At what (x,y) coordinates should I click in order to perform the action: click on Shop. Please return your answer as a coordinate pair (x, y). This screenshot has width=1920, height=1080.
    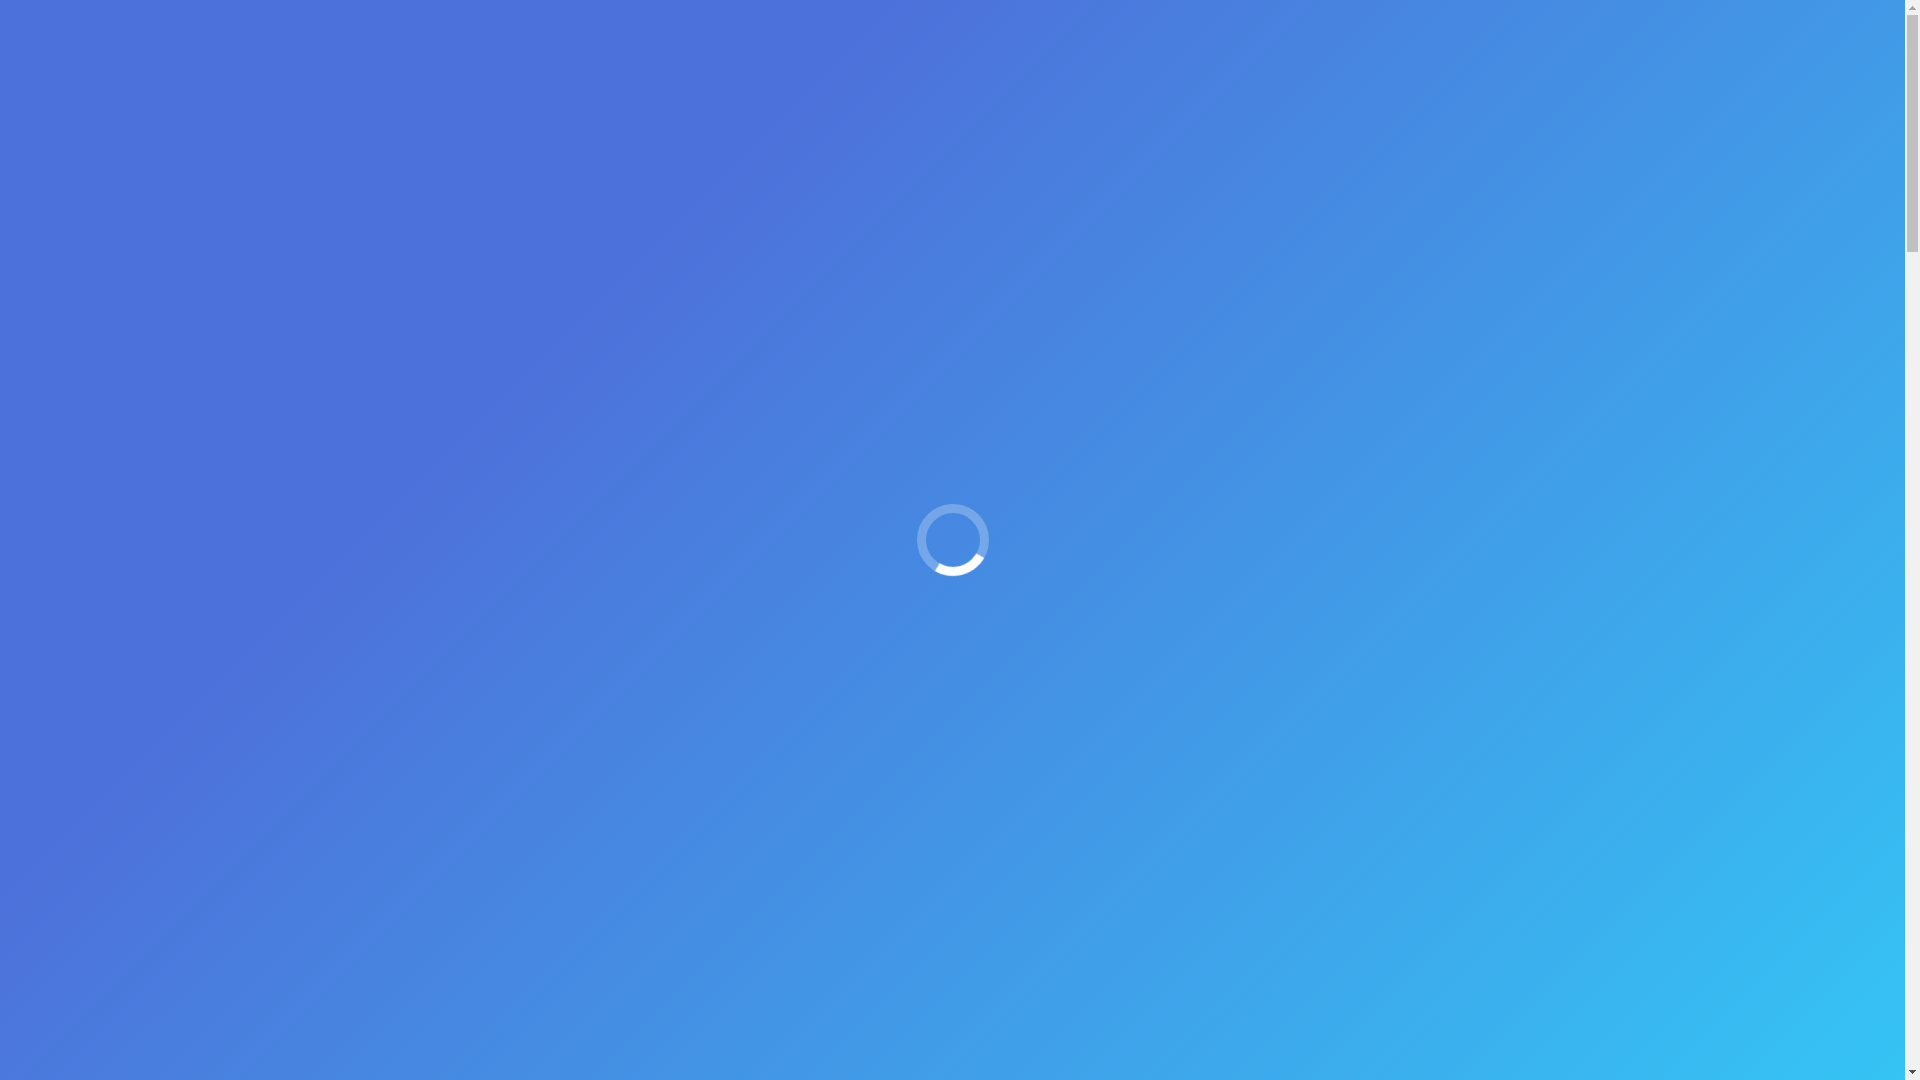
    Looking at the image, I should click on (1300, 45).